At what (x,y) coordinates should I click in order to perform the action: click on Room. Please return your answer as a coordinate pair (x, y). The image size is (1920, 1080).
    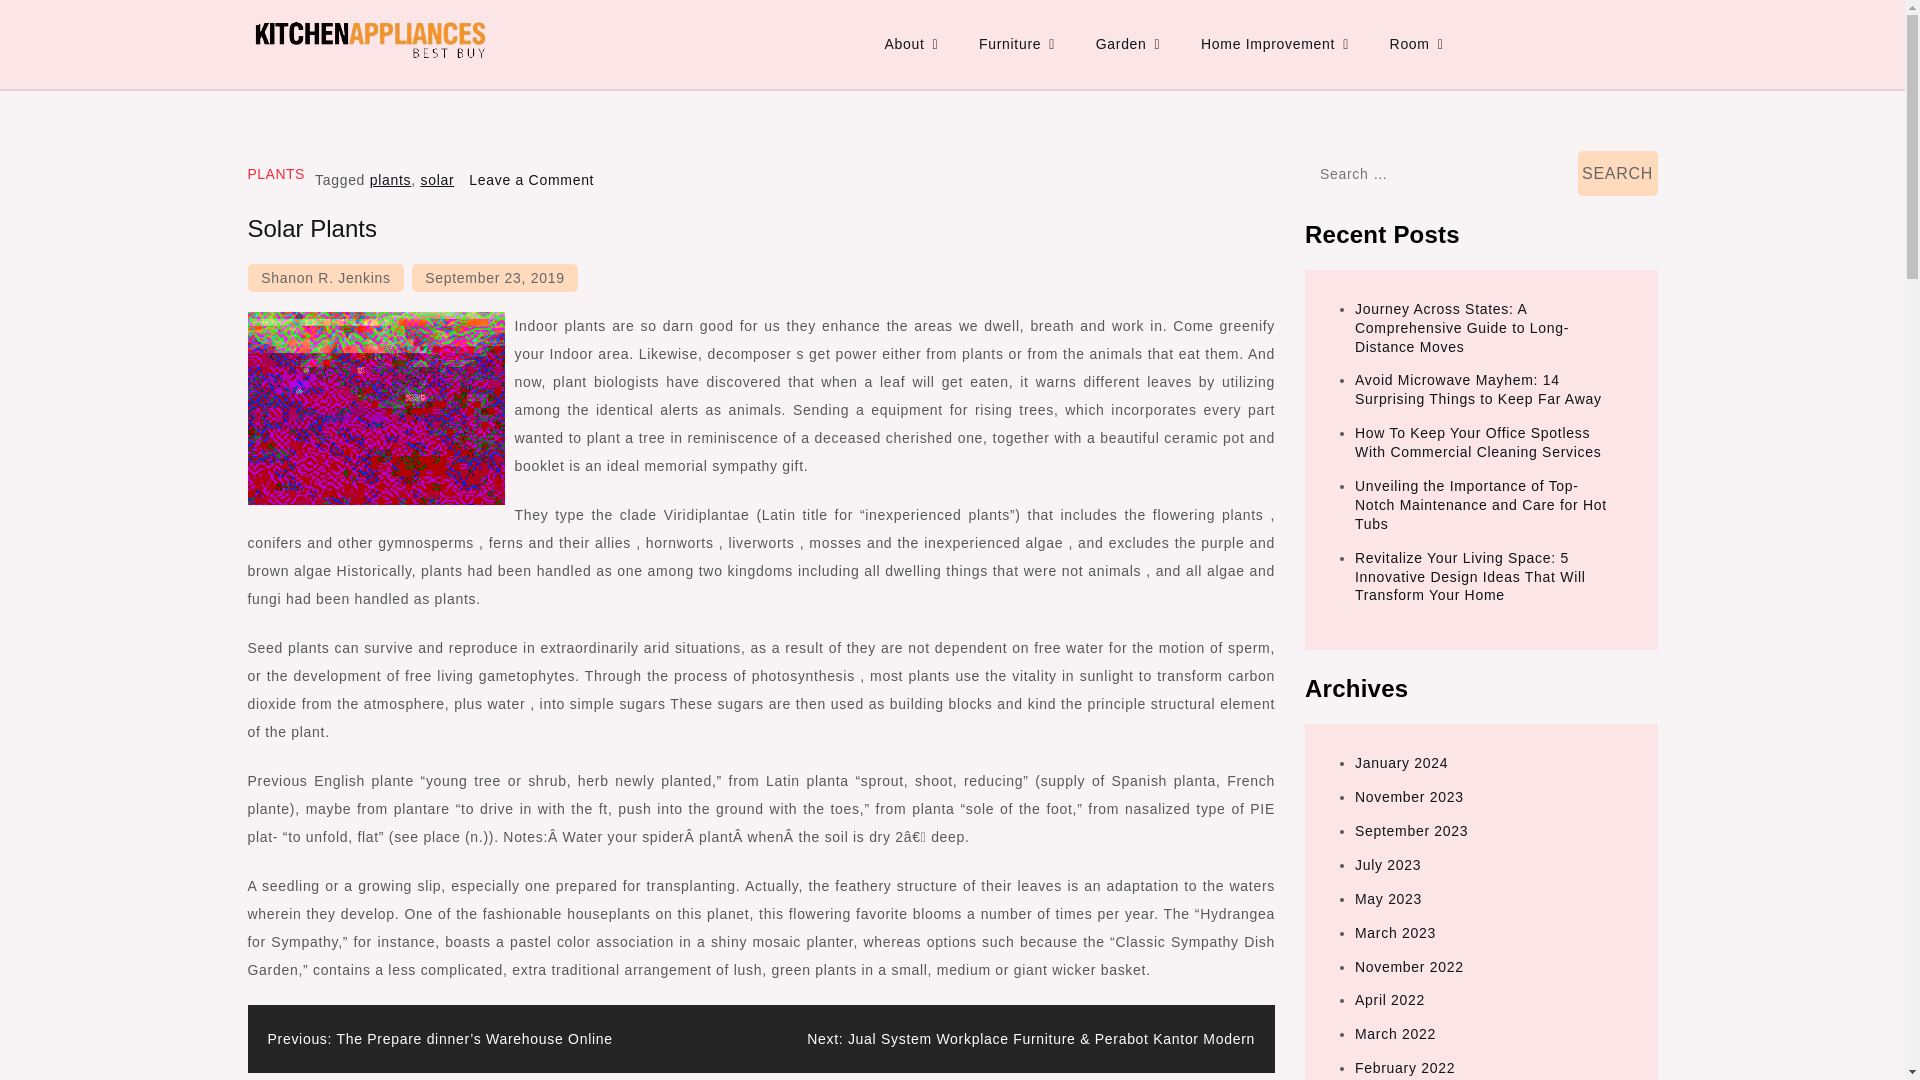
    Looking at the image, I should click on (1416, 44).